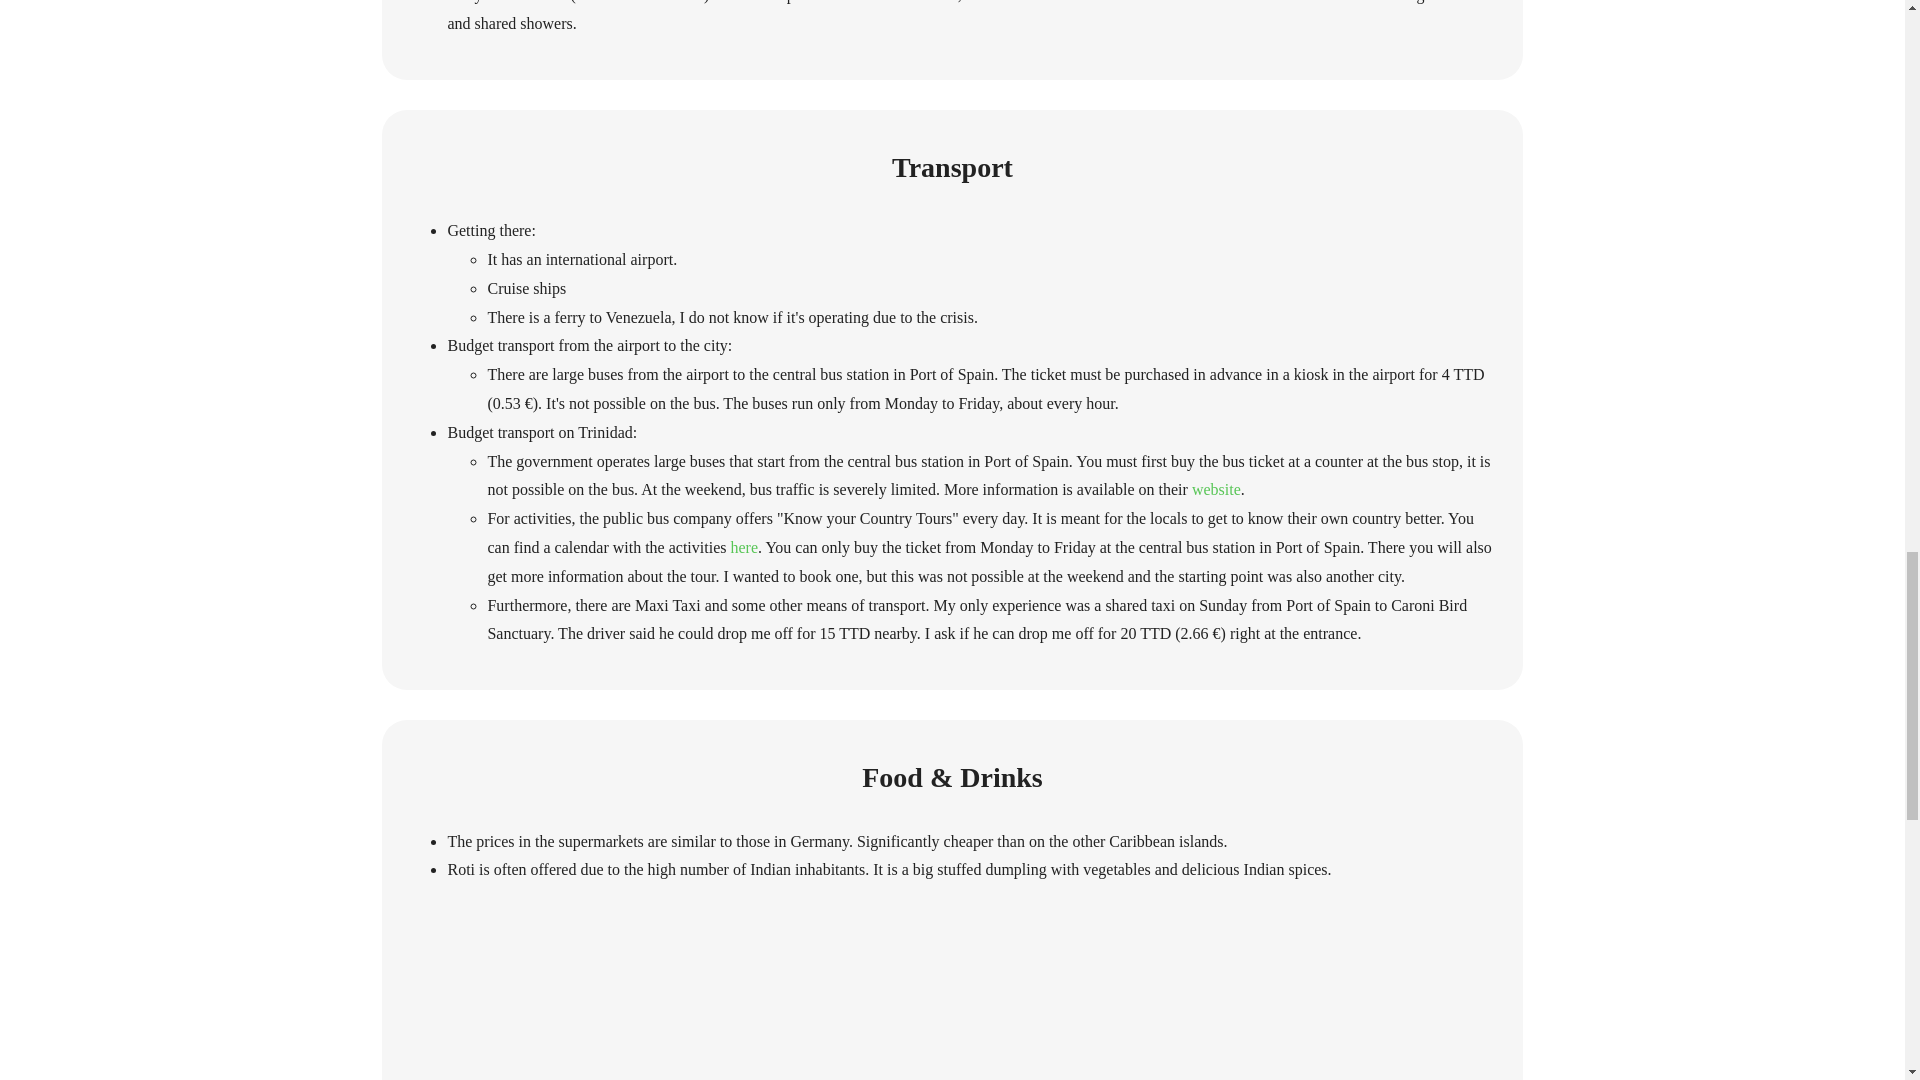  Describe the element at coordinates (640, 2) in the screenshot. I see `Pearl's Guest House` at that location.